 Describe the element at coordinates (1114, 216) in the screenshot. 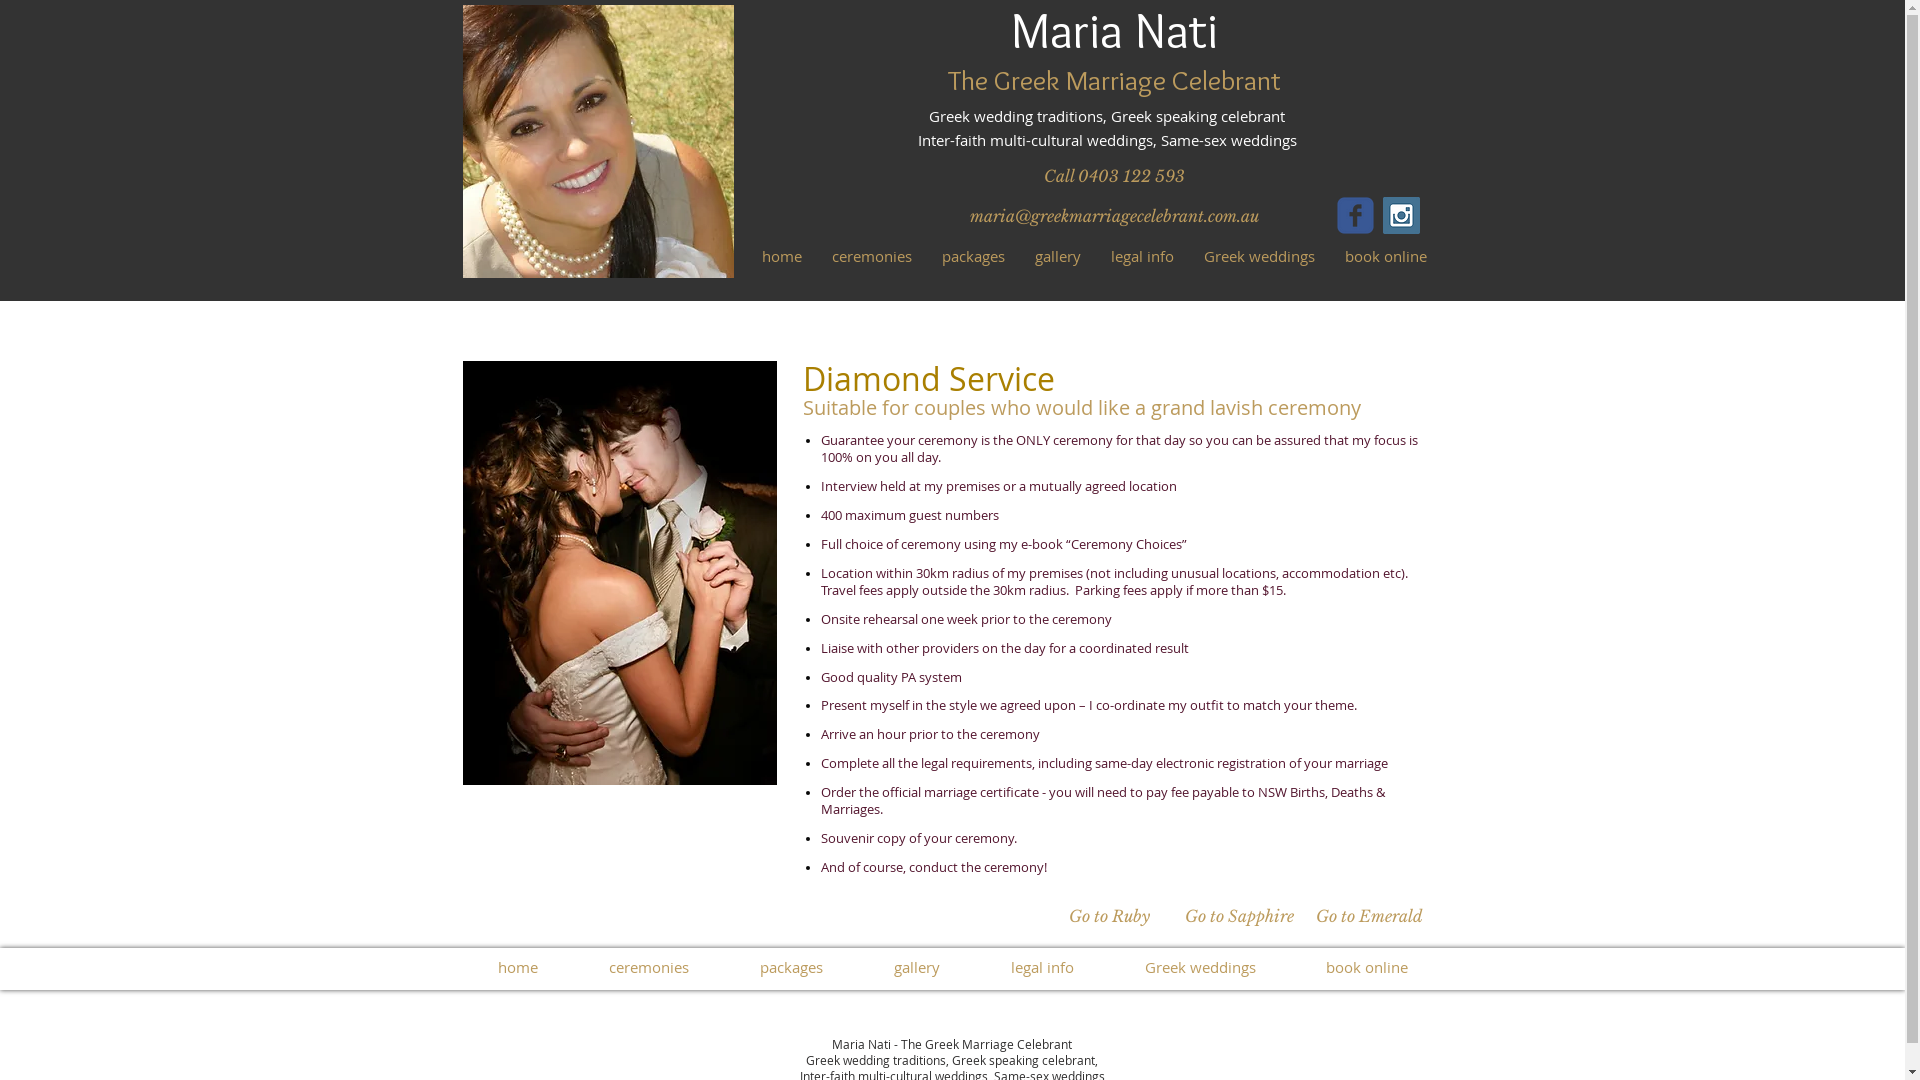

I see `maria@greekmarriagecelebrant.com.au` at that location.